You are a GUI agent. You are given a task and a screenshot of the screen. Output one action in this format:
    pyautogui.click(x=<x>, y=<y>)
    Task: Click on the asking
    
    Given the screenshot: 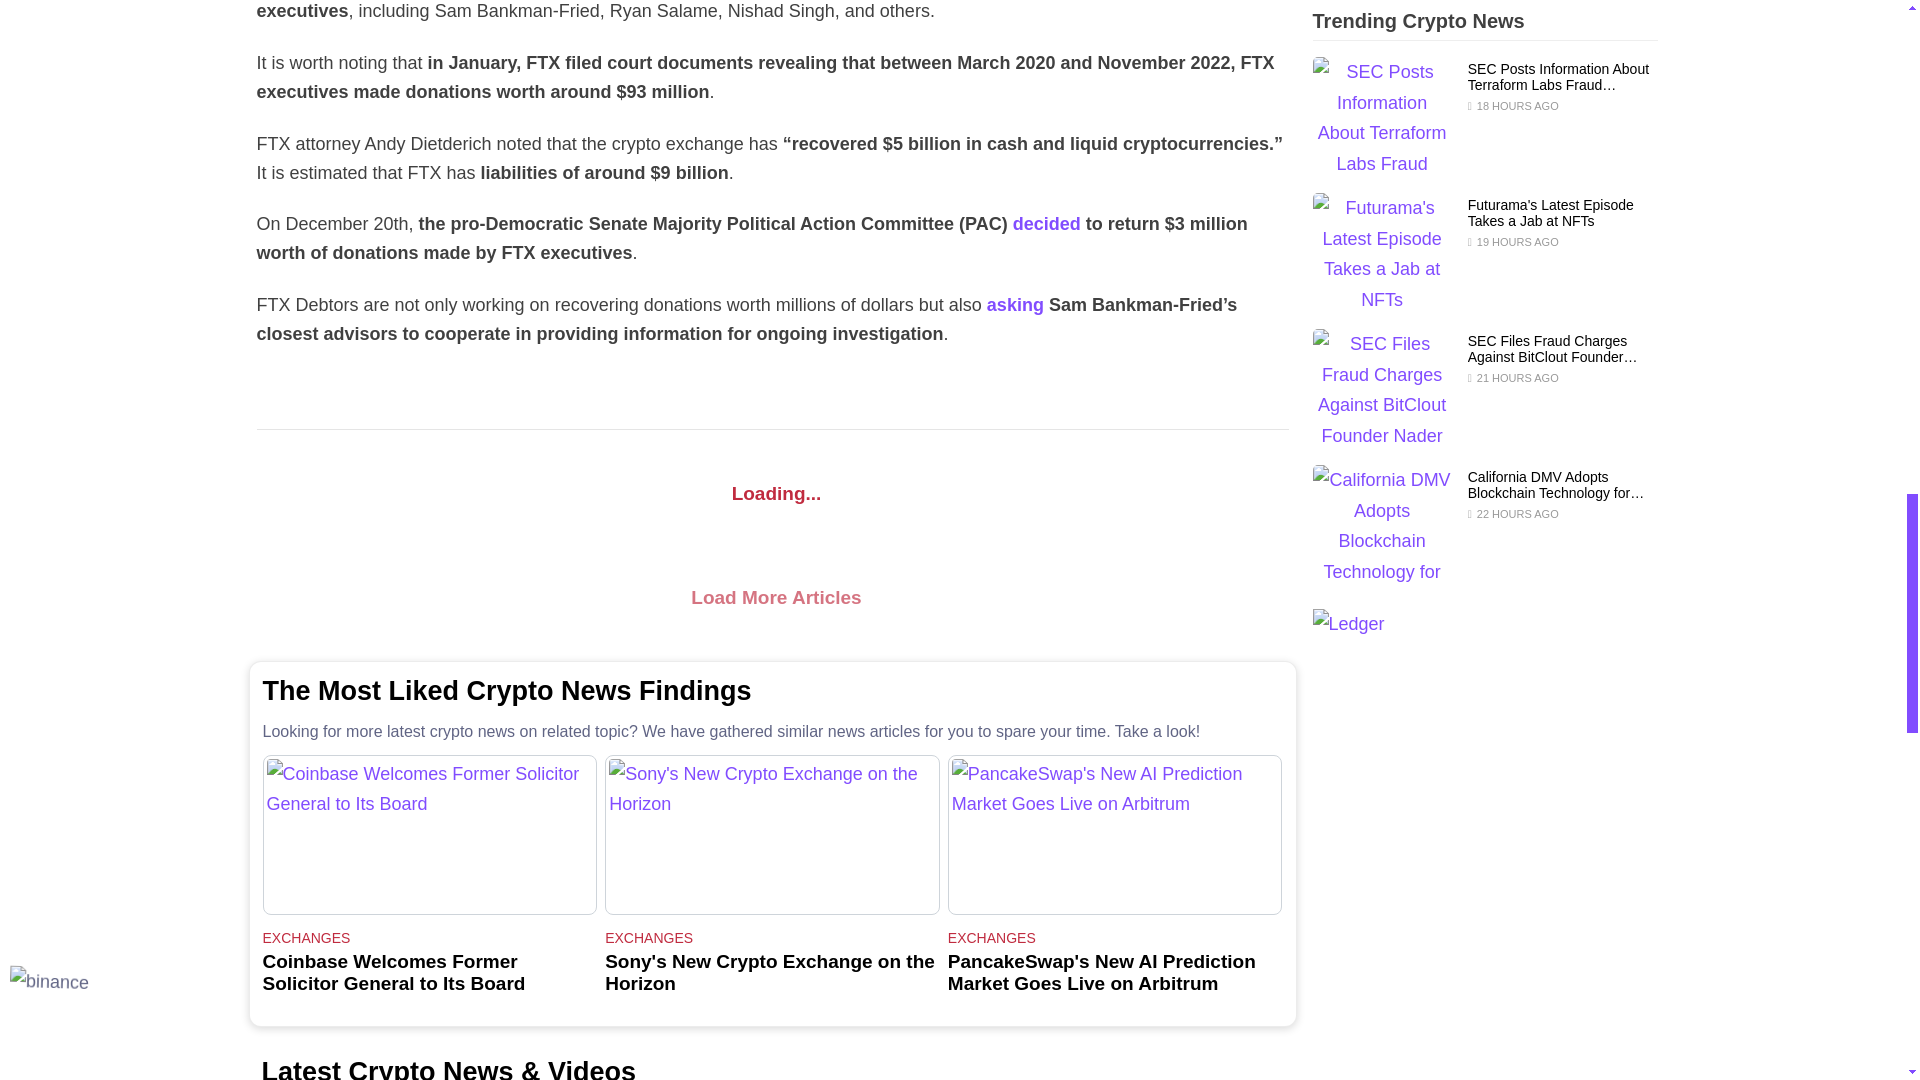 What is the action you would take?
    pyautogui.click(x=1015, y=304)
    